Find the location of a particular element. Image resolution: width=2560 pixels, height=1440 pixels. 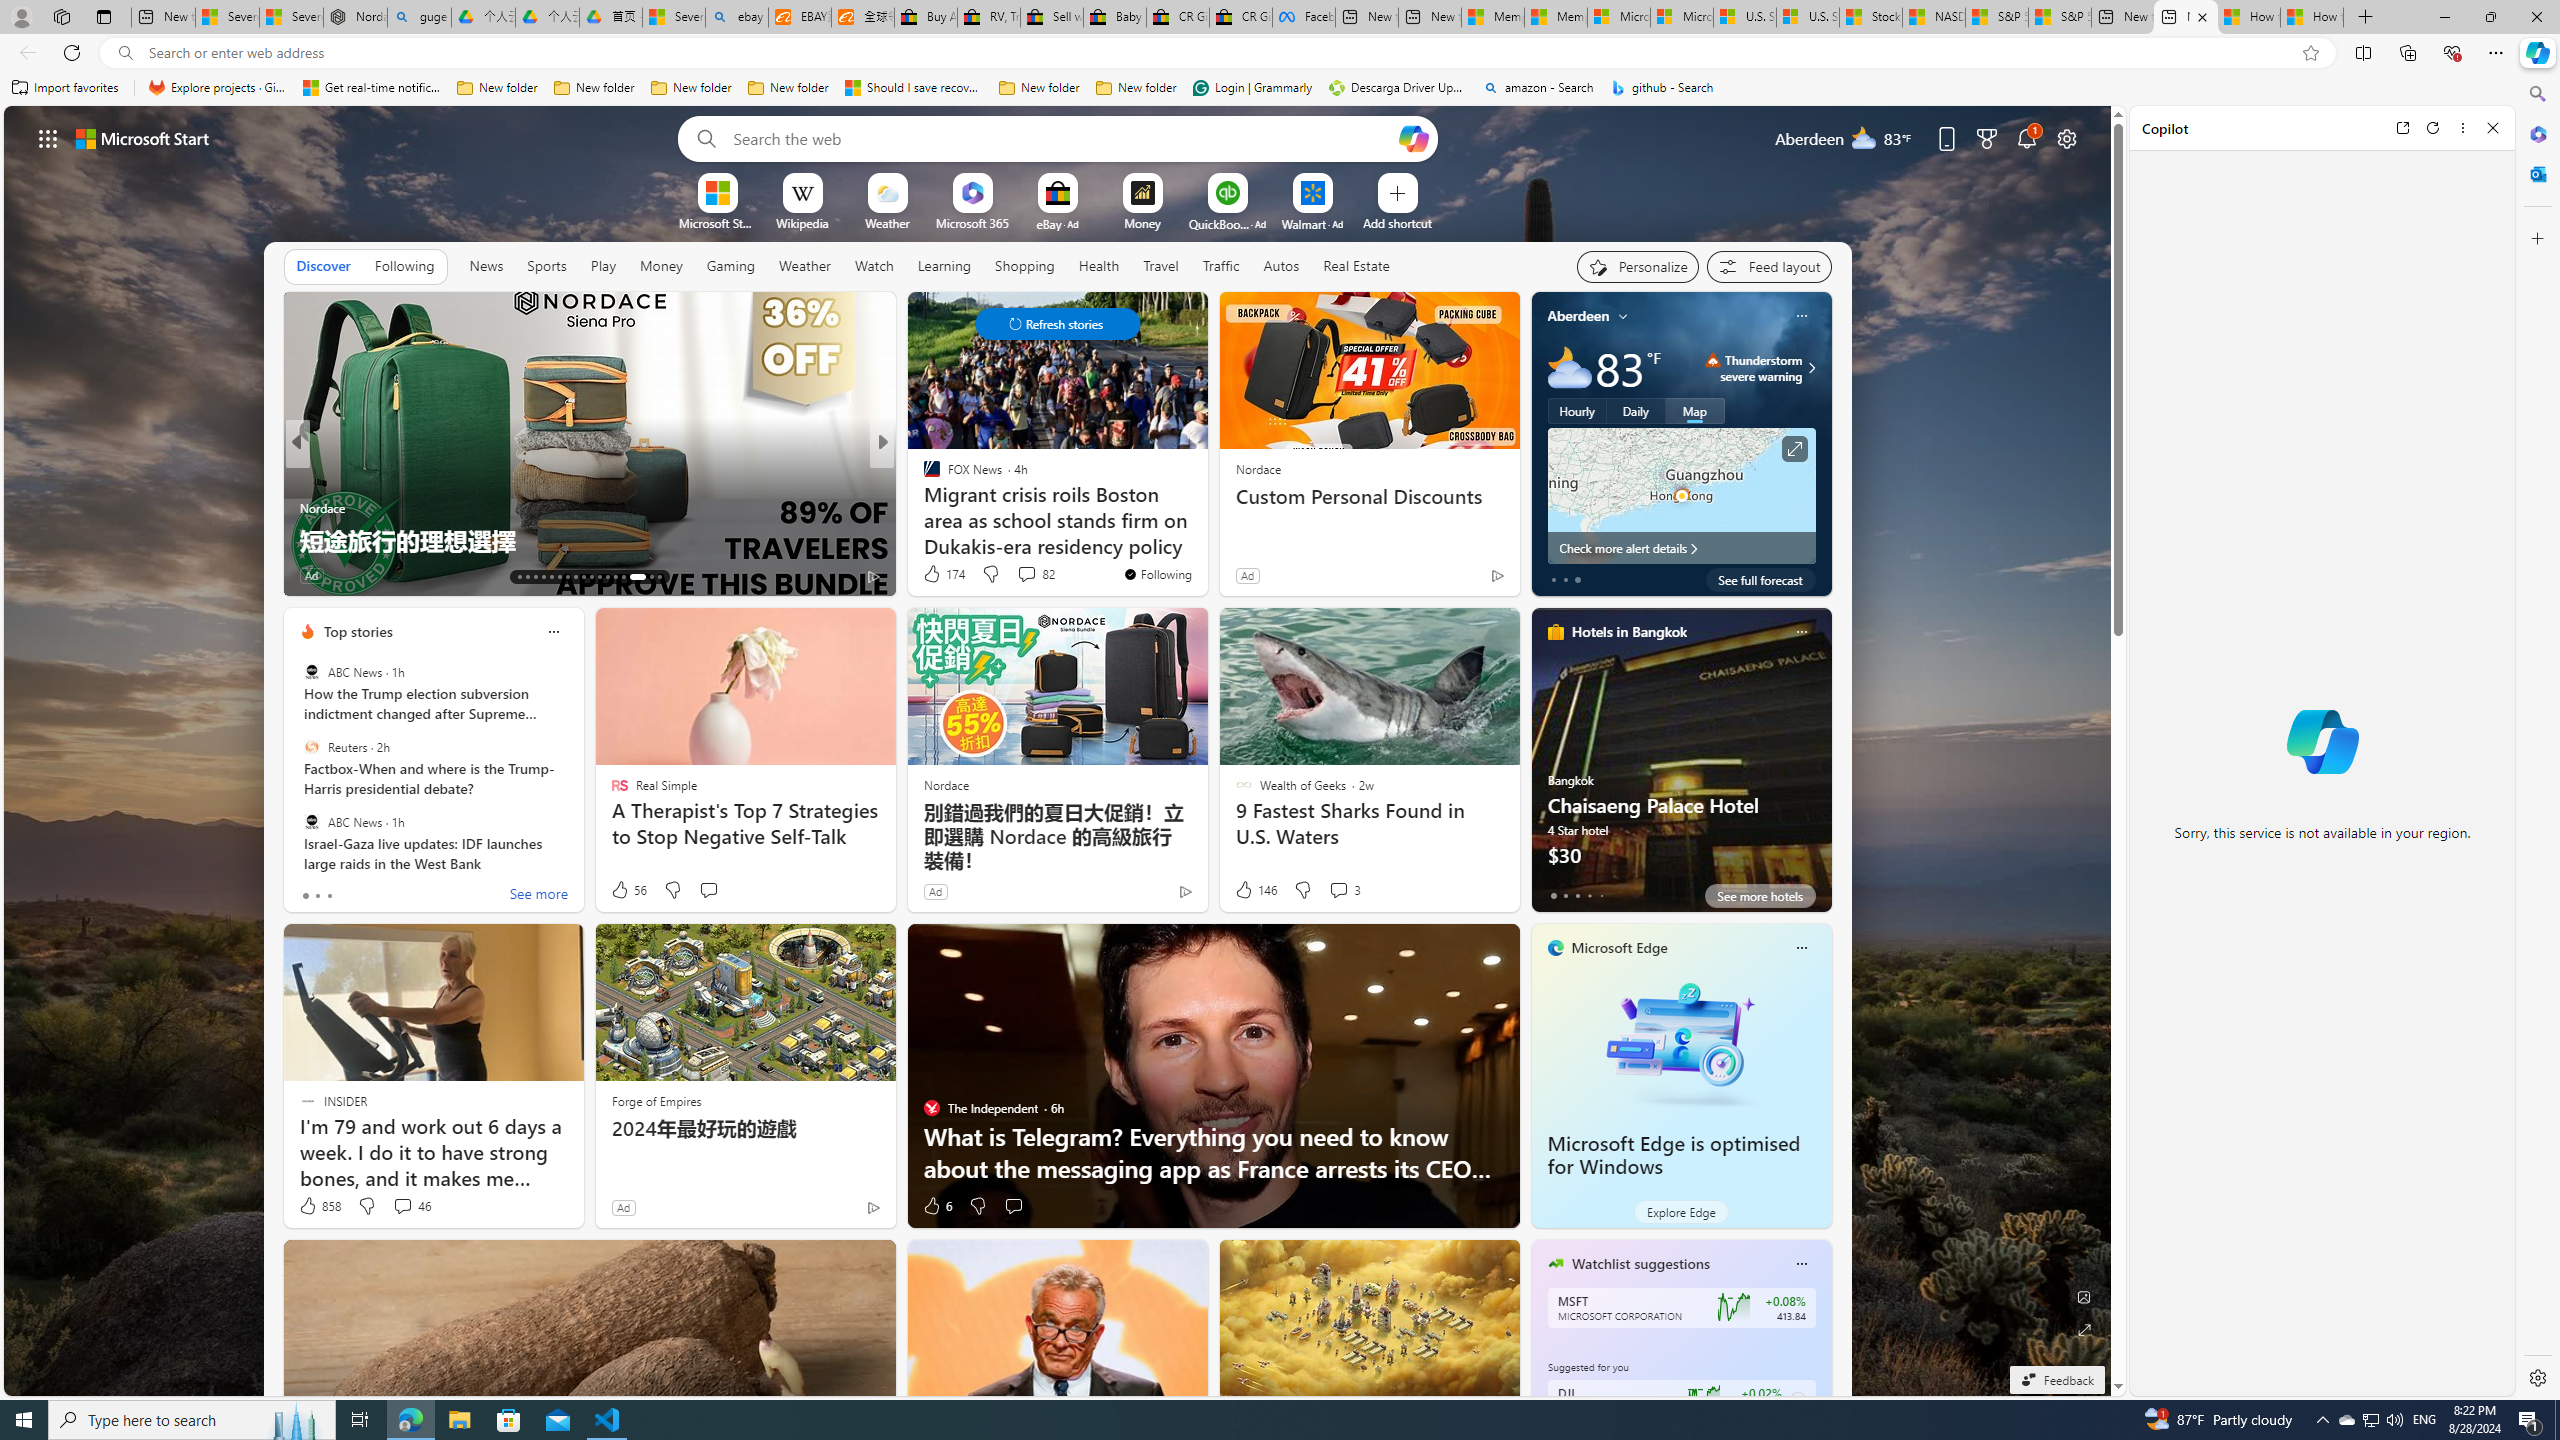

View comments 46 Comment is located at coordinates (402, 1206).